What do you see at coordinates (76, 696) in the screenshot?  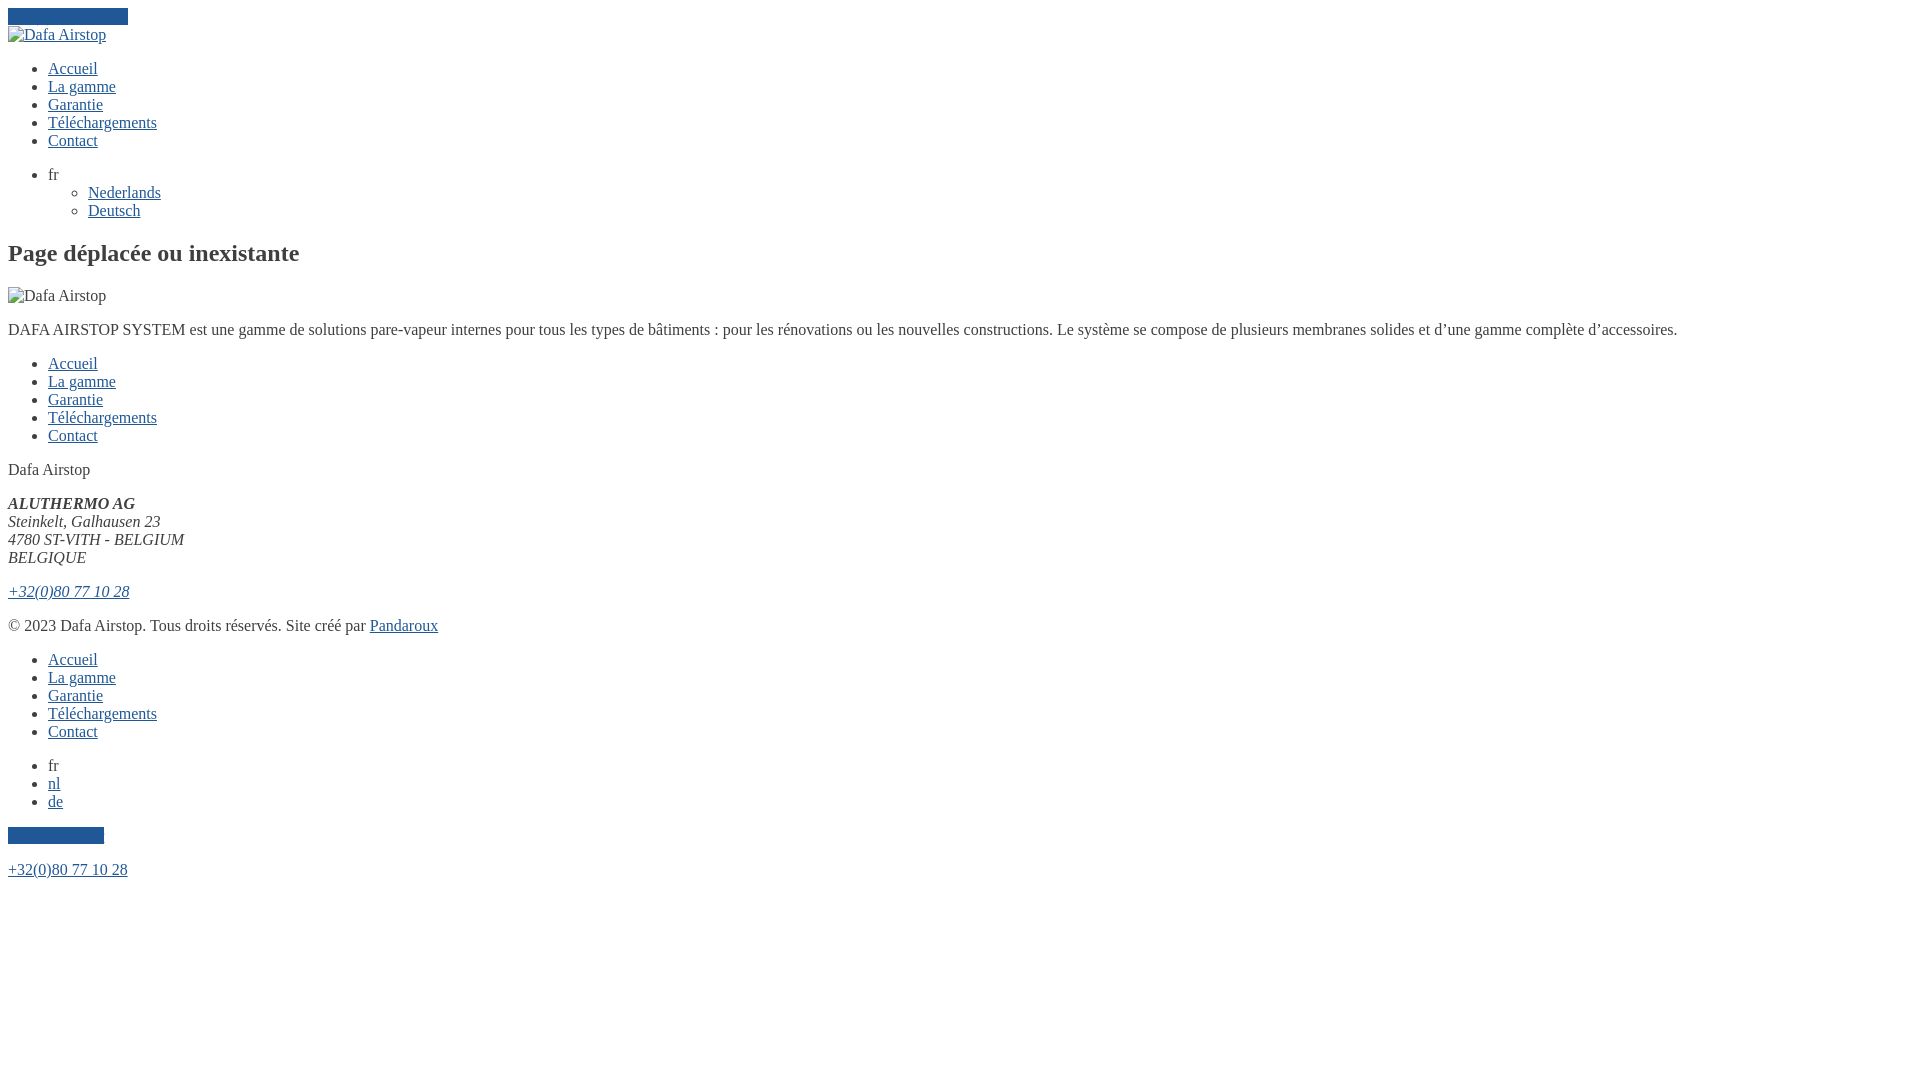 I see `Garantie` at bounding box center [76, 696].